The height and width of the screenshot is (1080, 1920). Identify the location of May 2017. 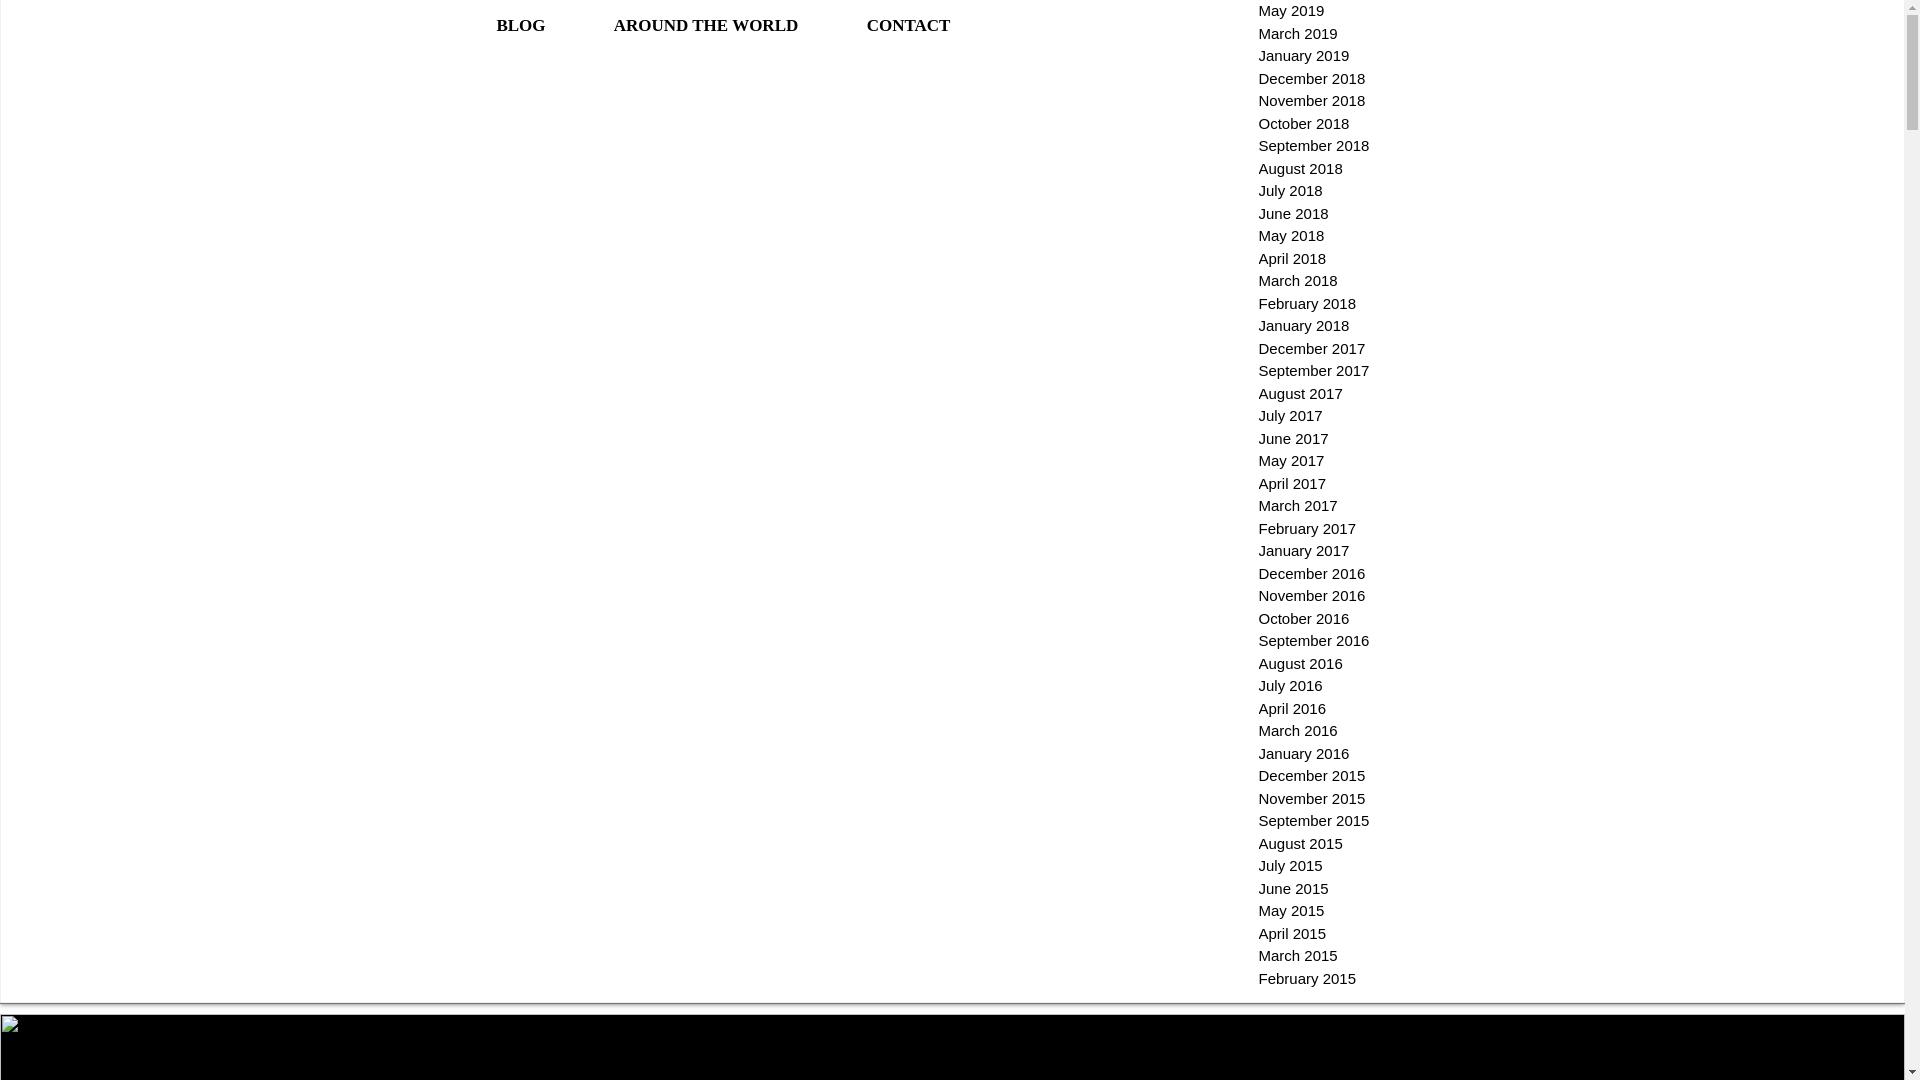
(1324, 462).